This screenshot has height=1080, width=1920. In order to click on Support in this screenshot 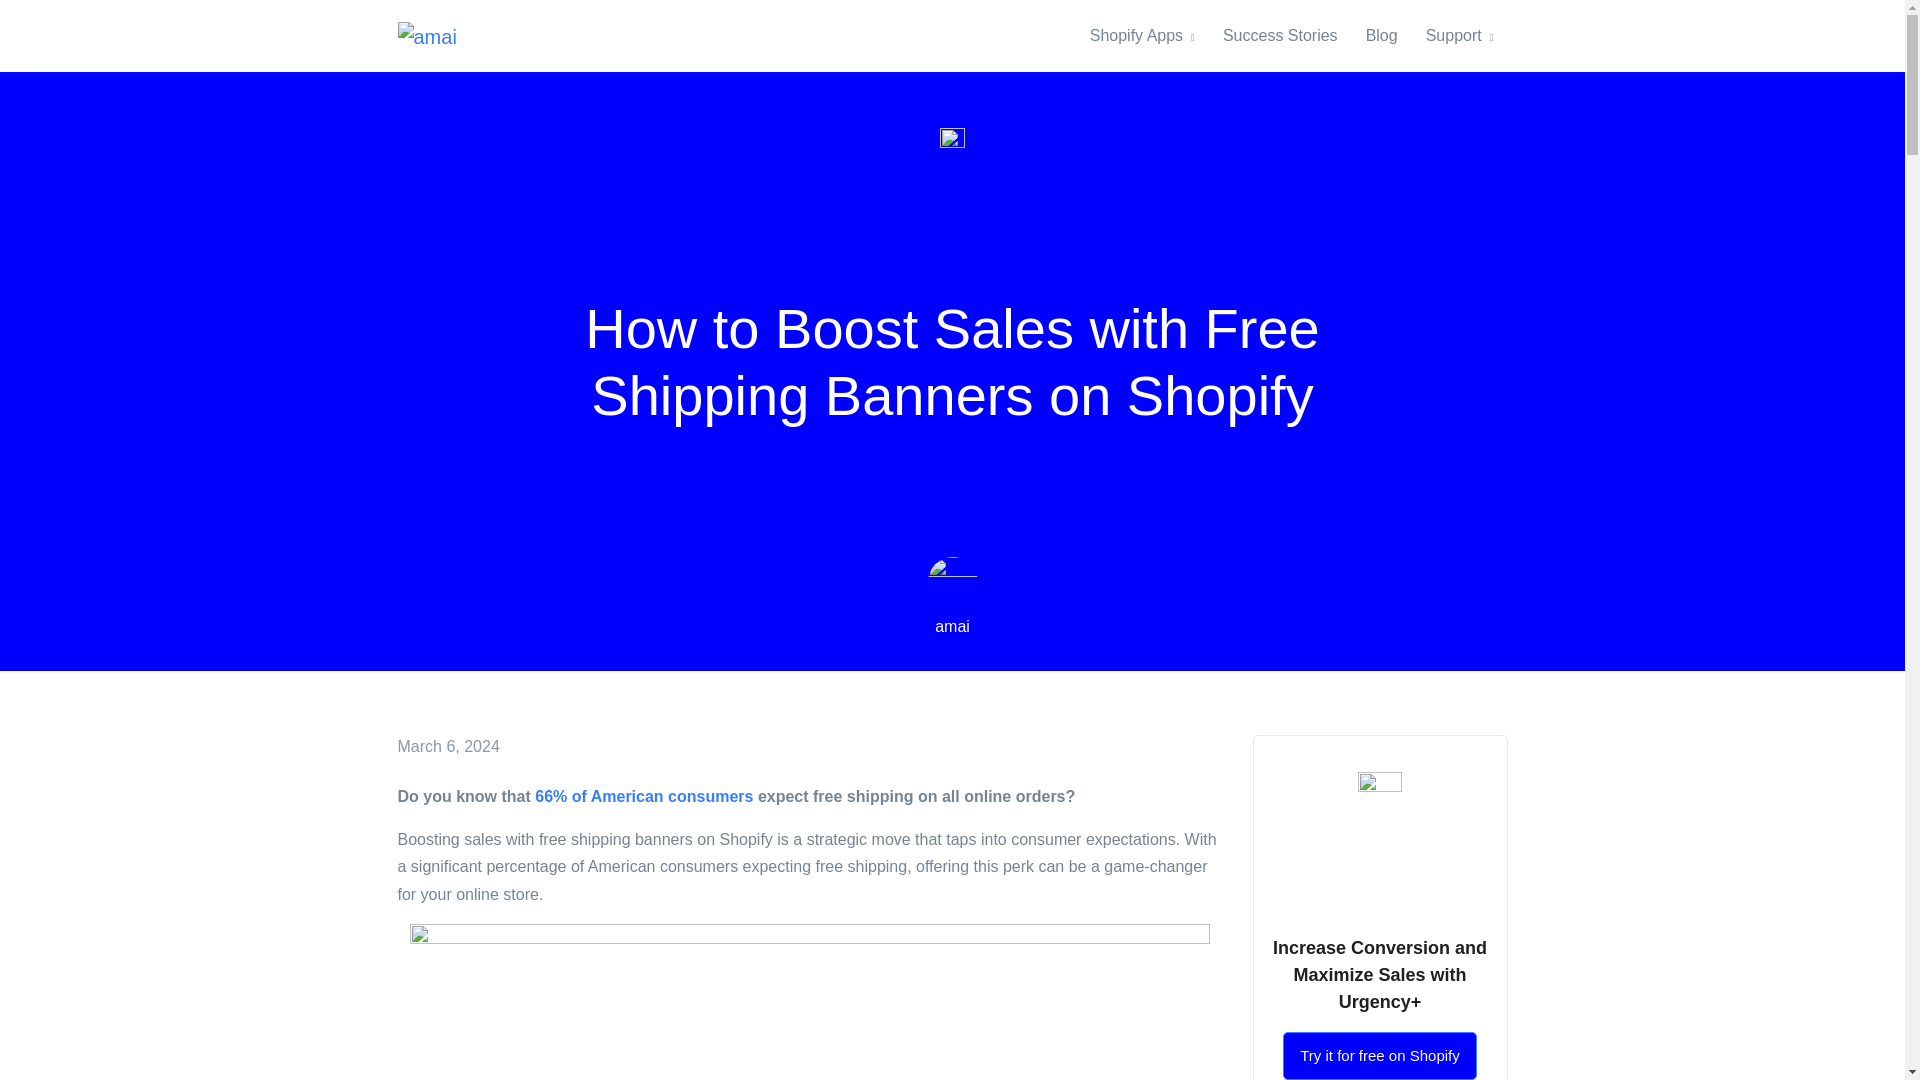, I will do `click(1459, 36)`.